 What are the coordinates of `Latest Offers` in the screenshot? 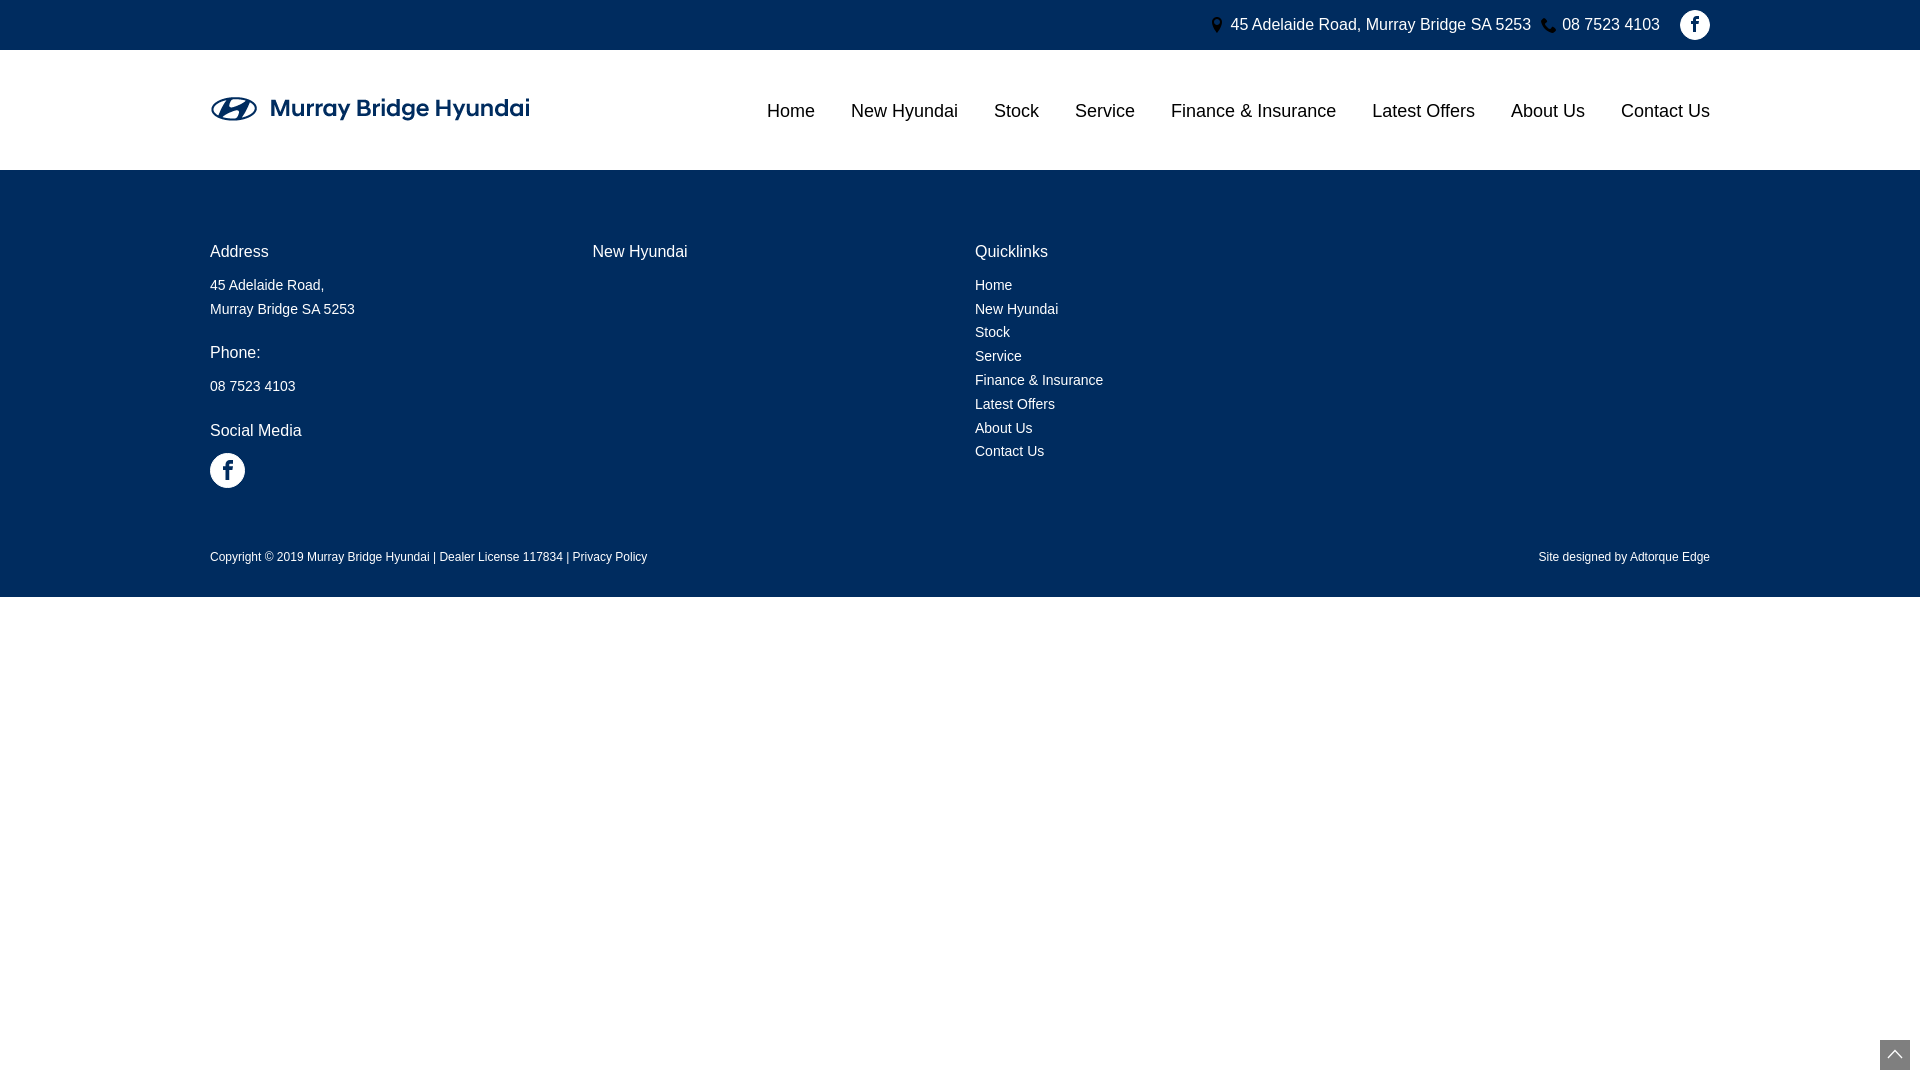 It's located at (1015, 404).